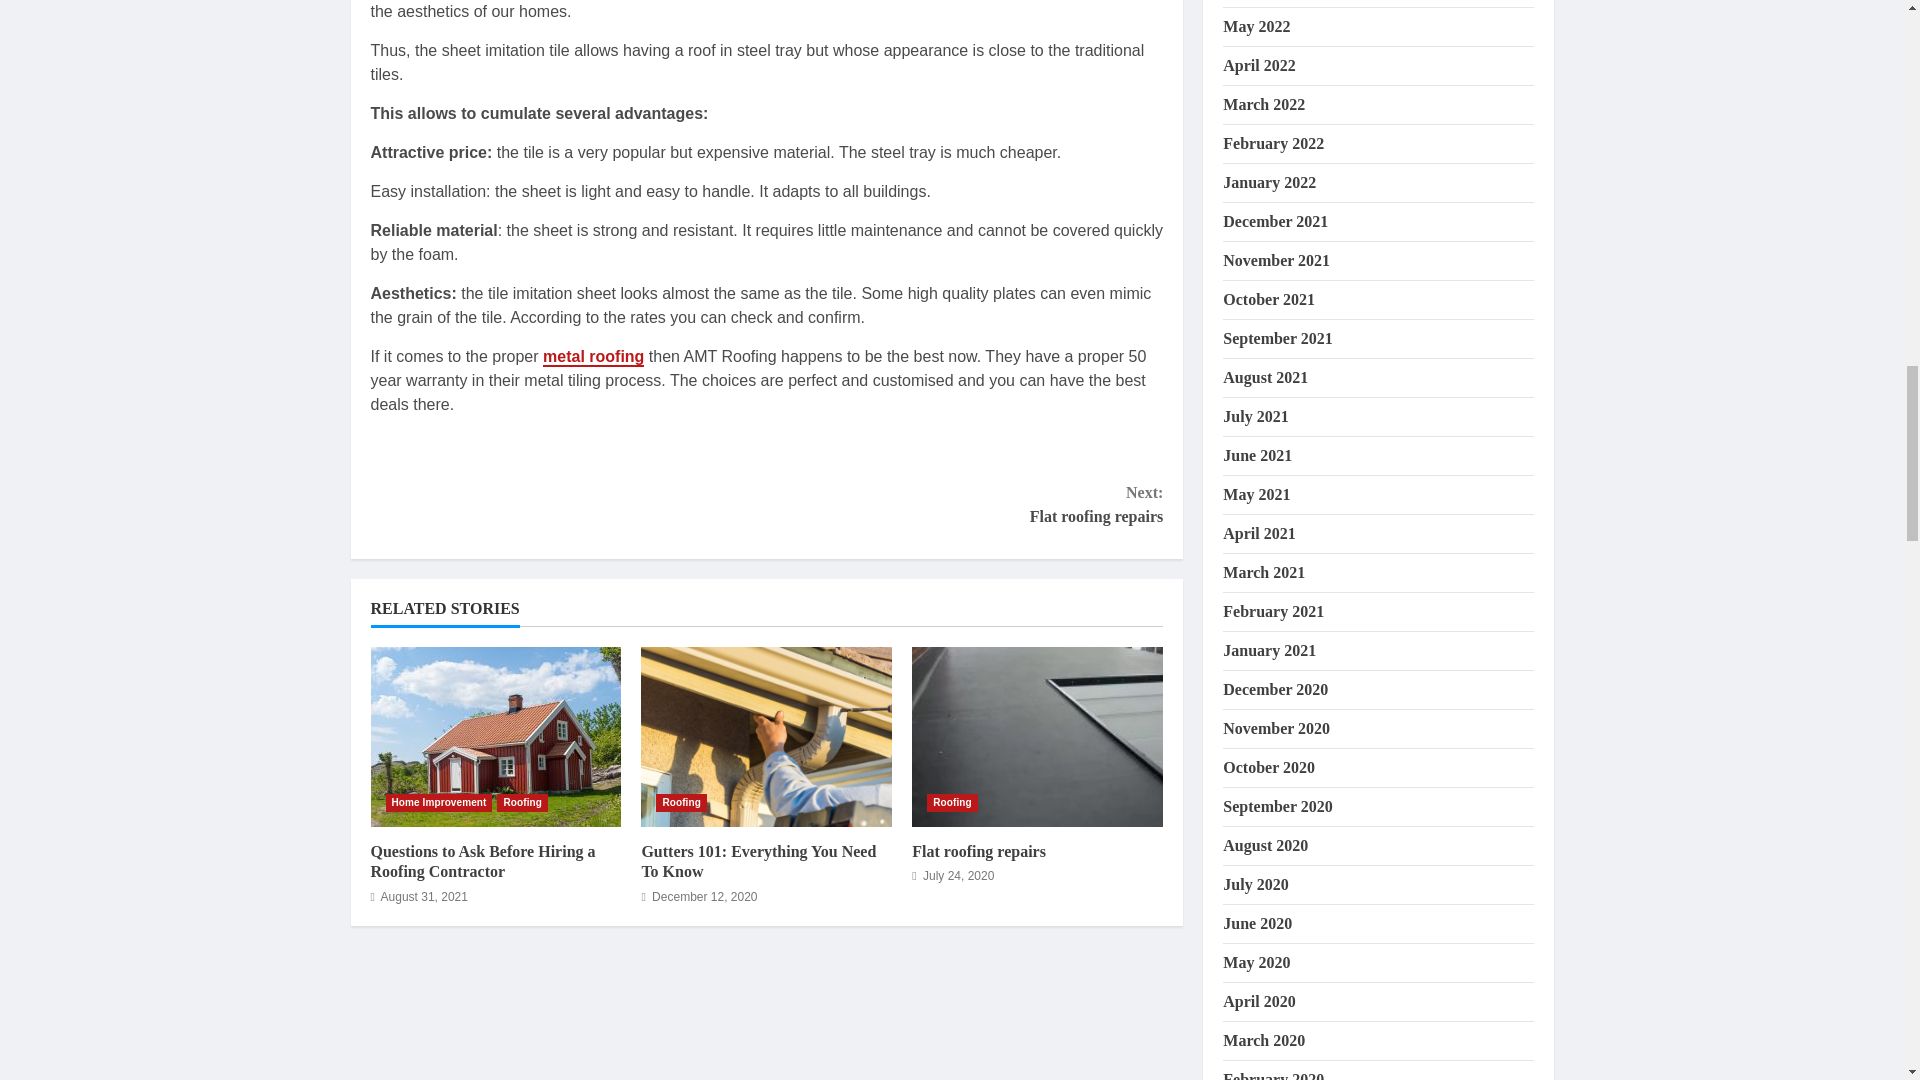  What do you see at coordinates (522, 802) in the screenshot?
I see `Roofing` at bounding box center [522, 802].